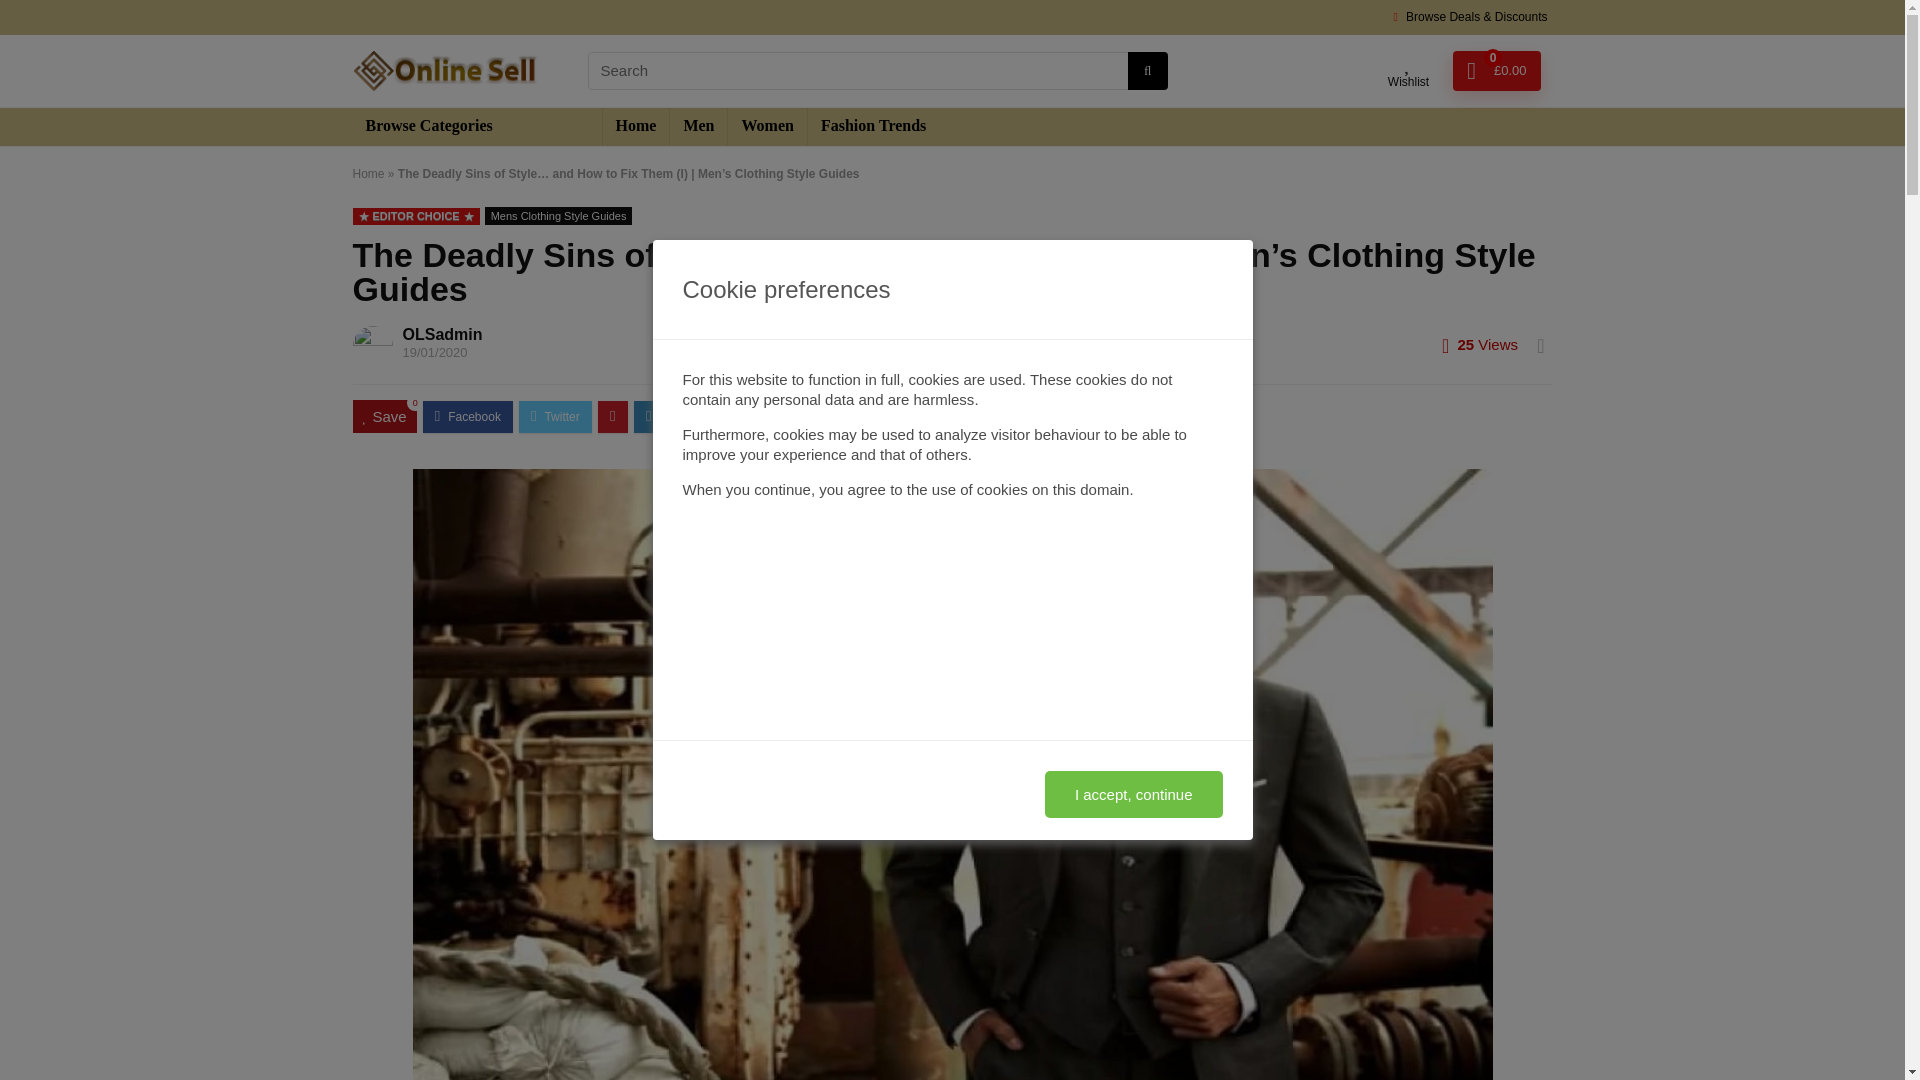  I want to click on View all posts in Mens Clothing Style Guides, so click(559, 216).